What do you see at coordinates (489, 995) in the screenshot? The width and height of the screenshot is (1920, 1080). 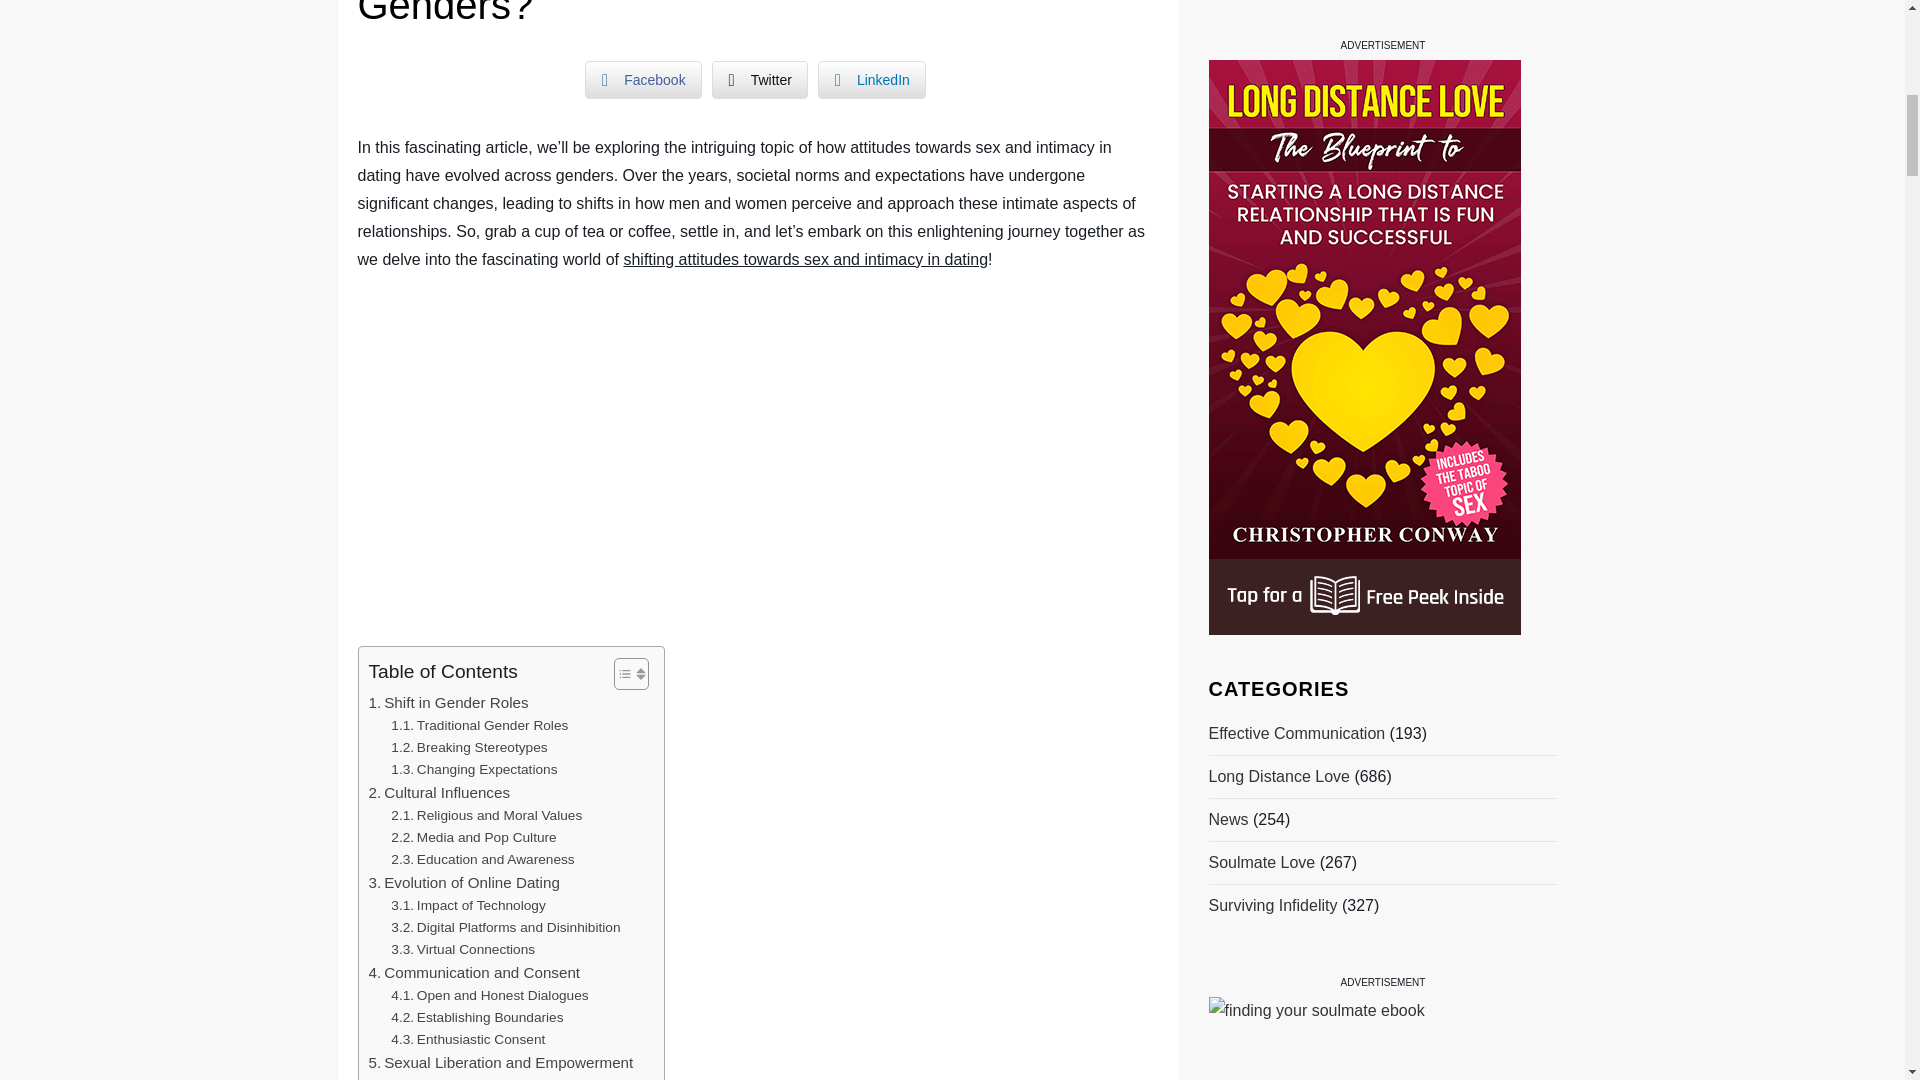 I see `Open and Honest Dialogues` at bounding box center [489, 995].